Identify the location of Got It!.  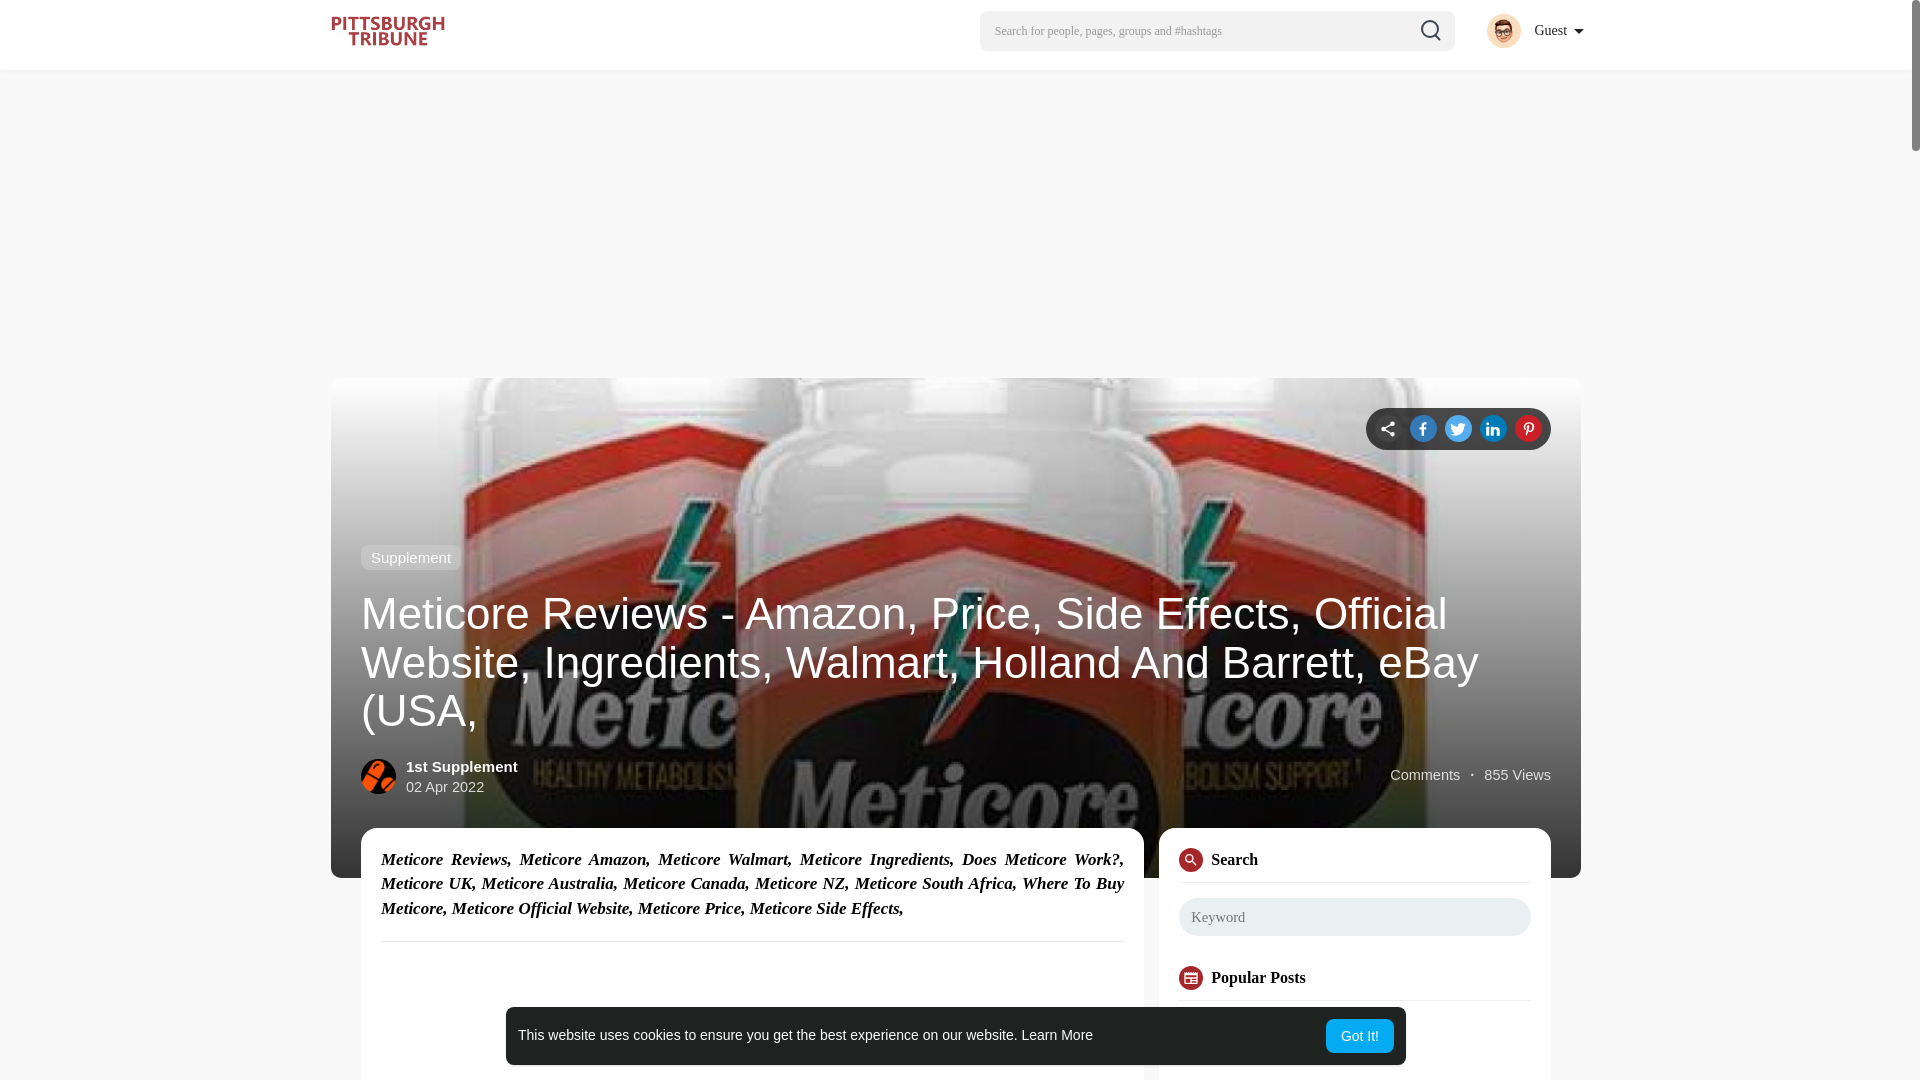
(1360, 1036).